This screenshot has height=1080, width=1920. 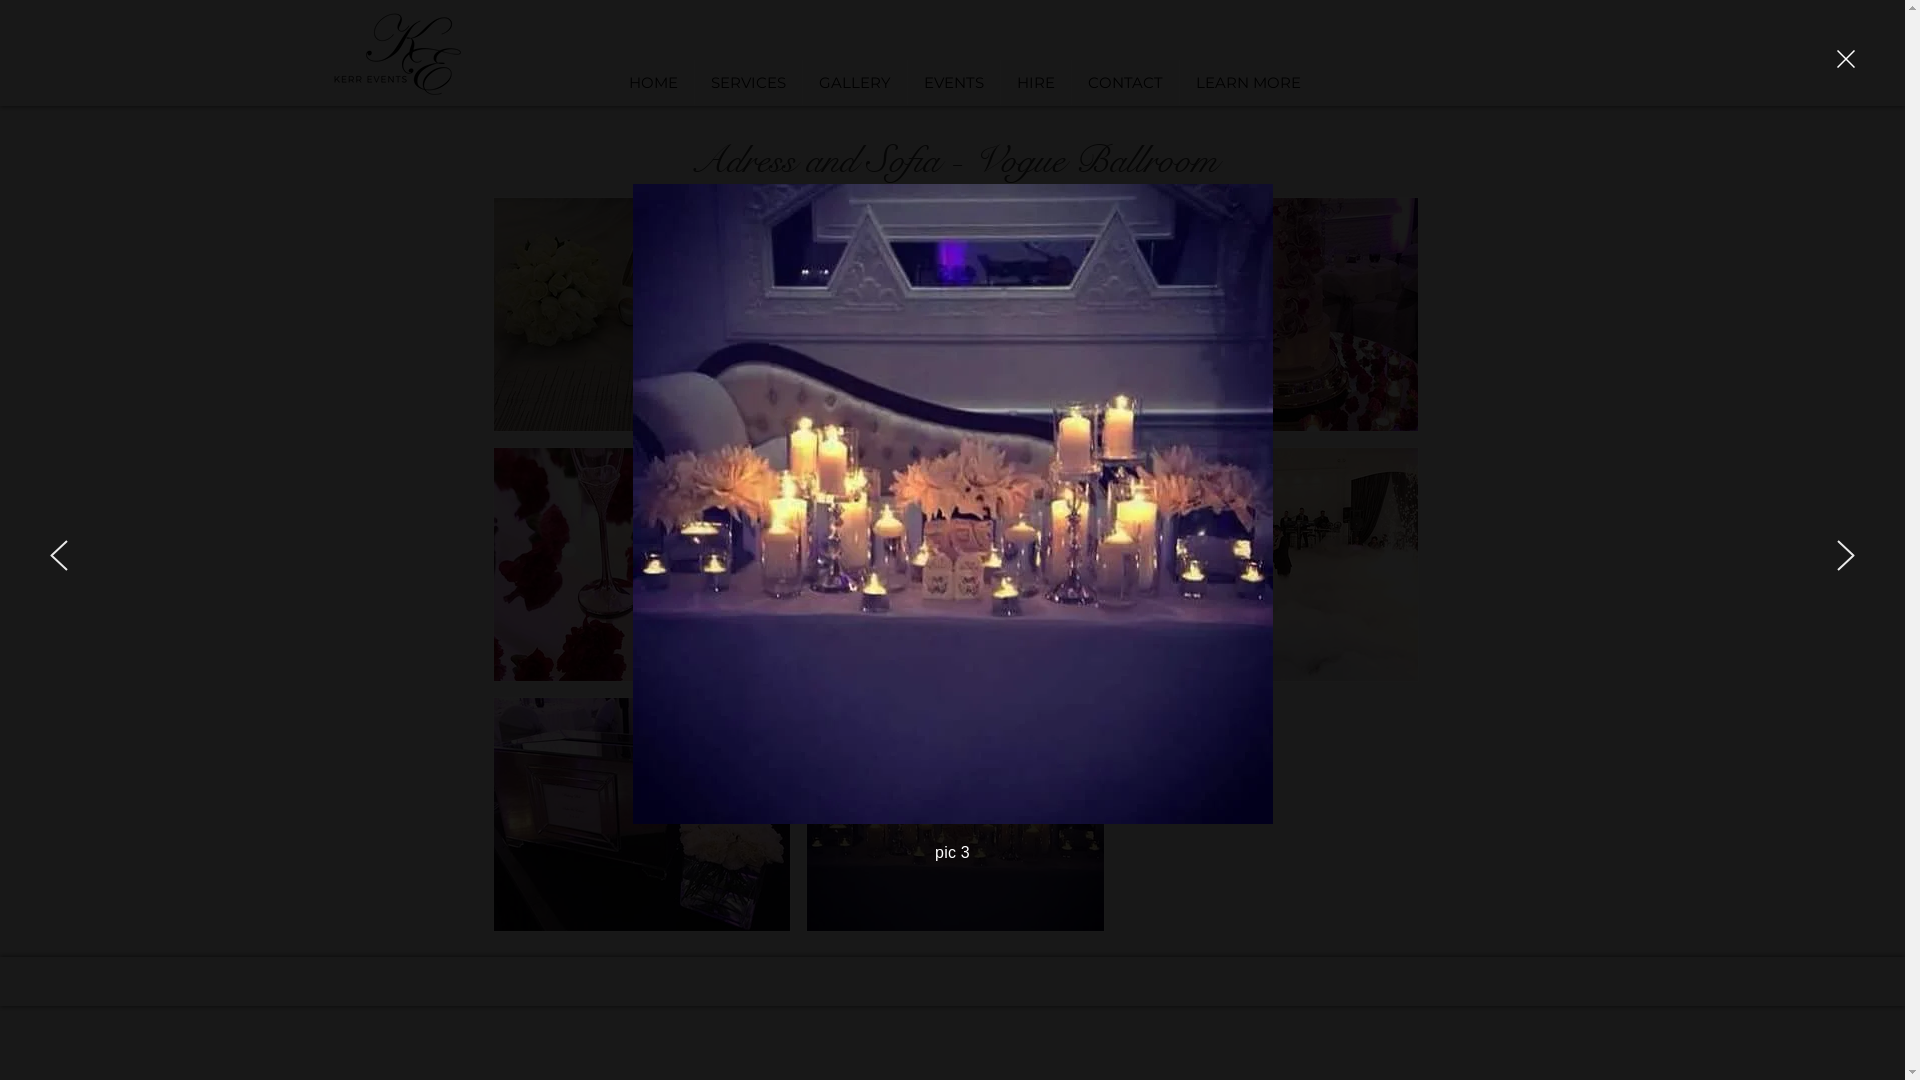 I want to click on SERVICES, so click(x=748, y=82).